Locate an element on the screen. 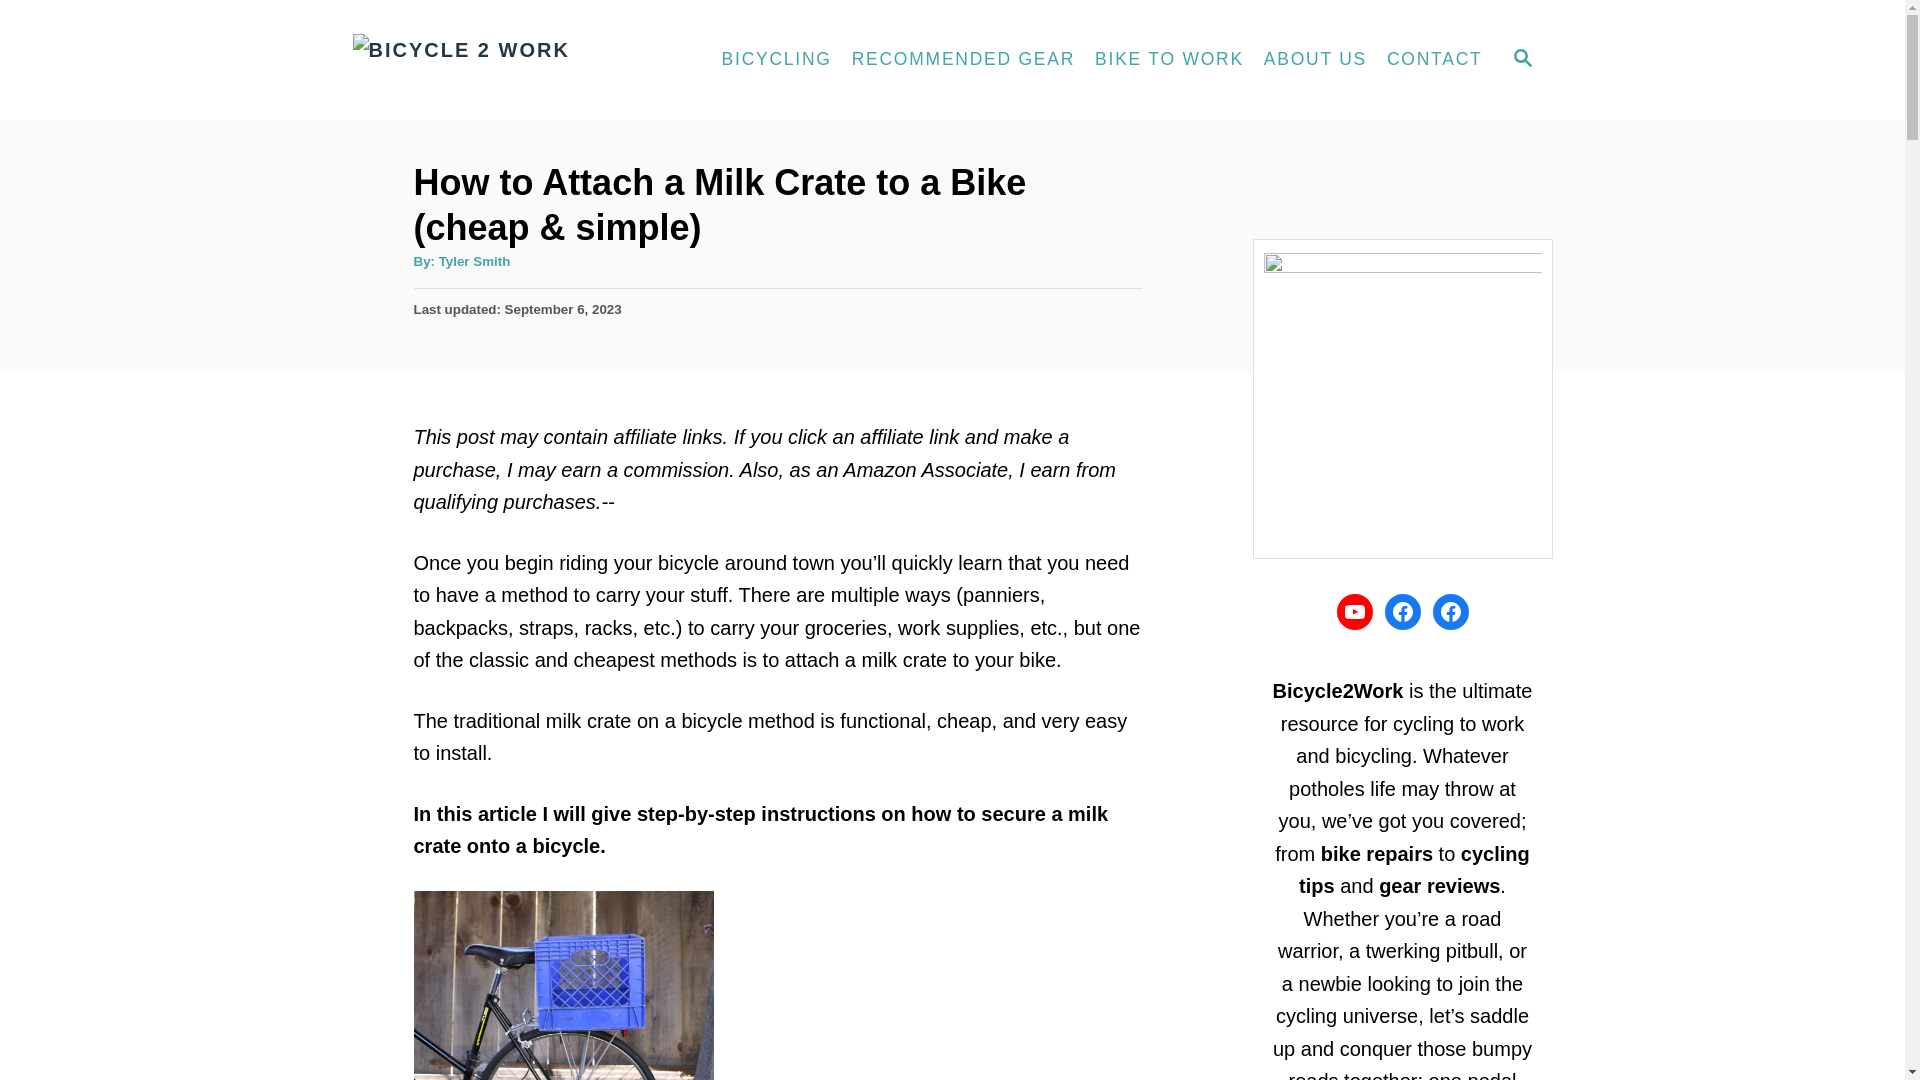 This screenshot has width=1920, height=1080. BIKE TO WORK is located at coordinates (1168, 60).